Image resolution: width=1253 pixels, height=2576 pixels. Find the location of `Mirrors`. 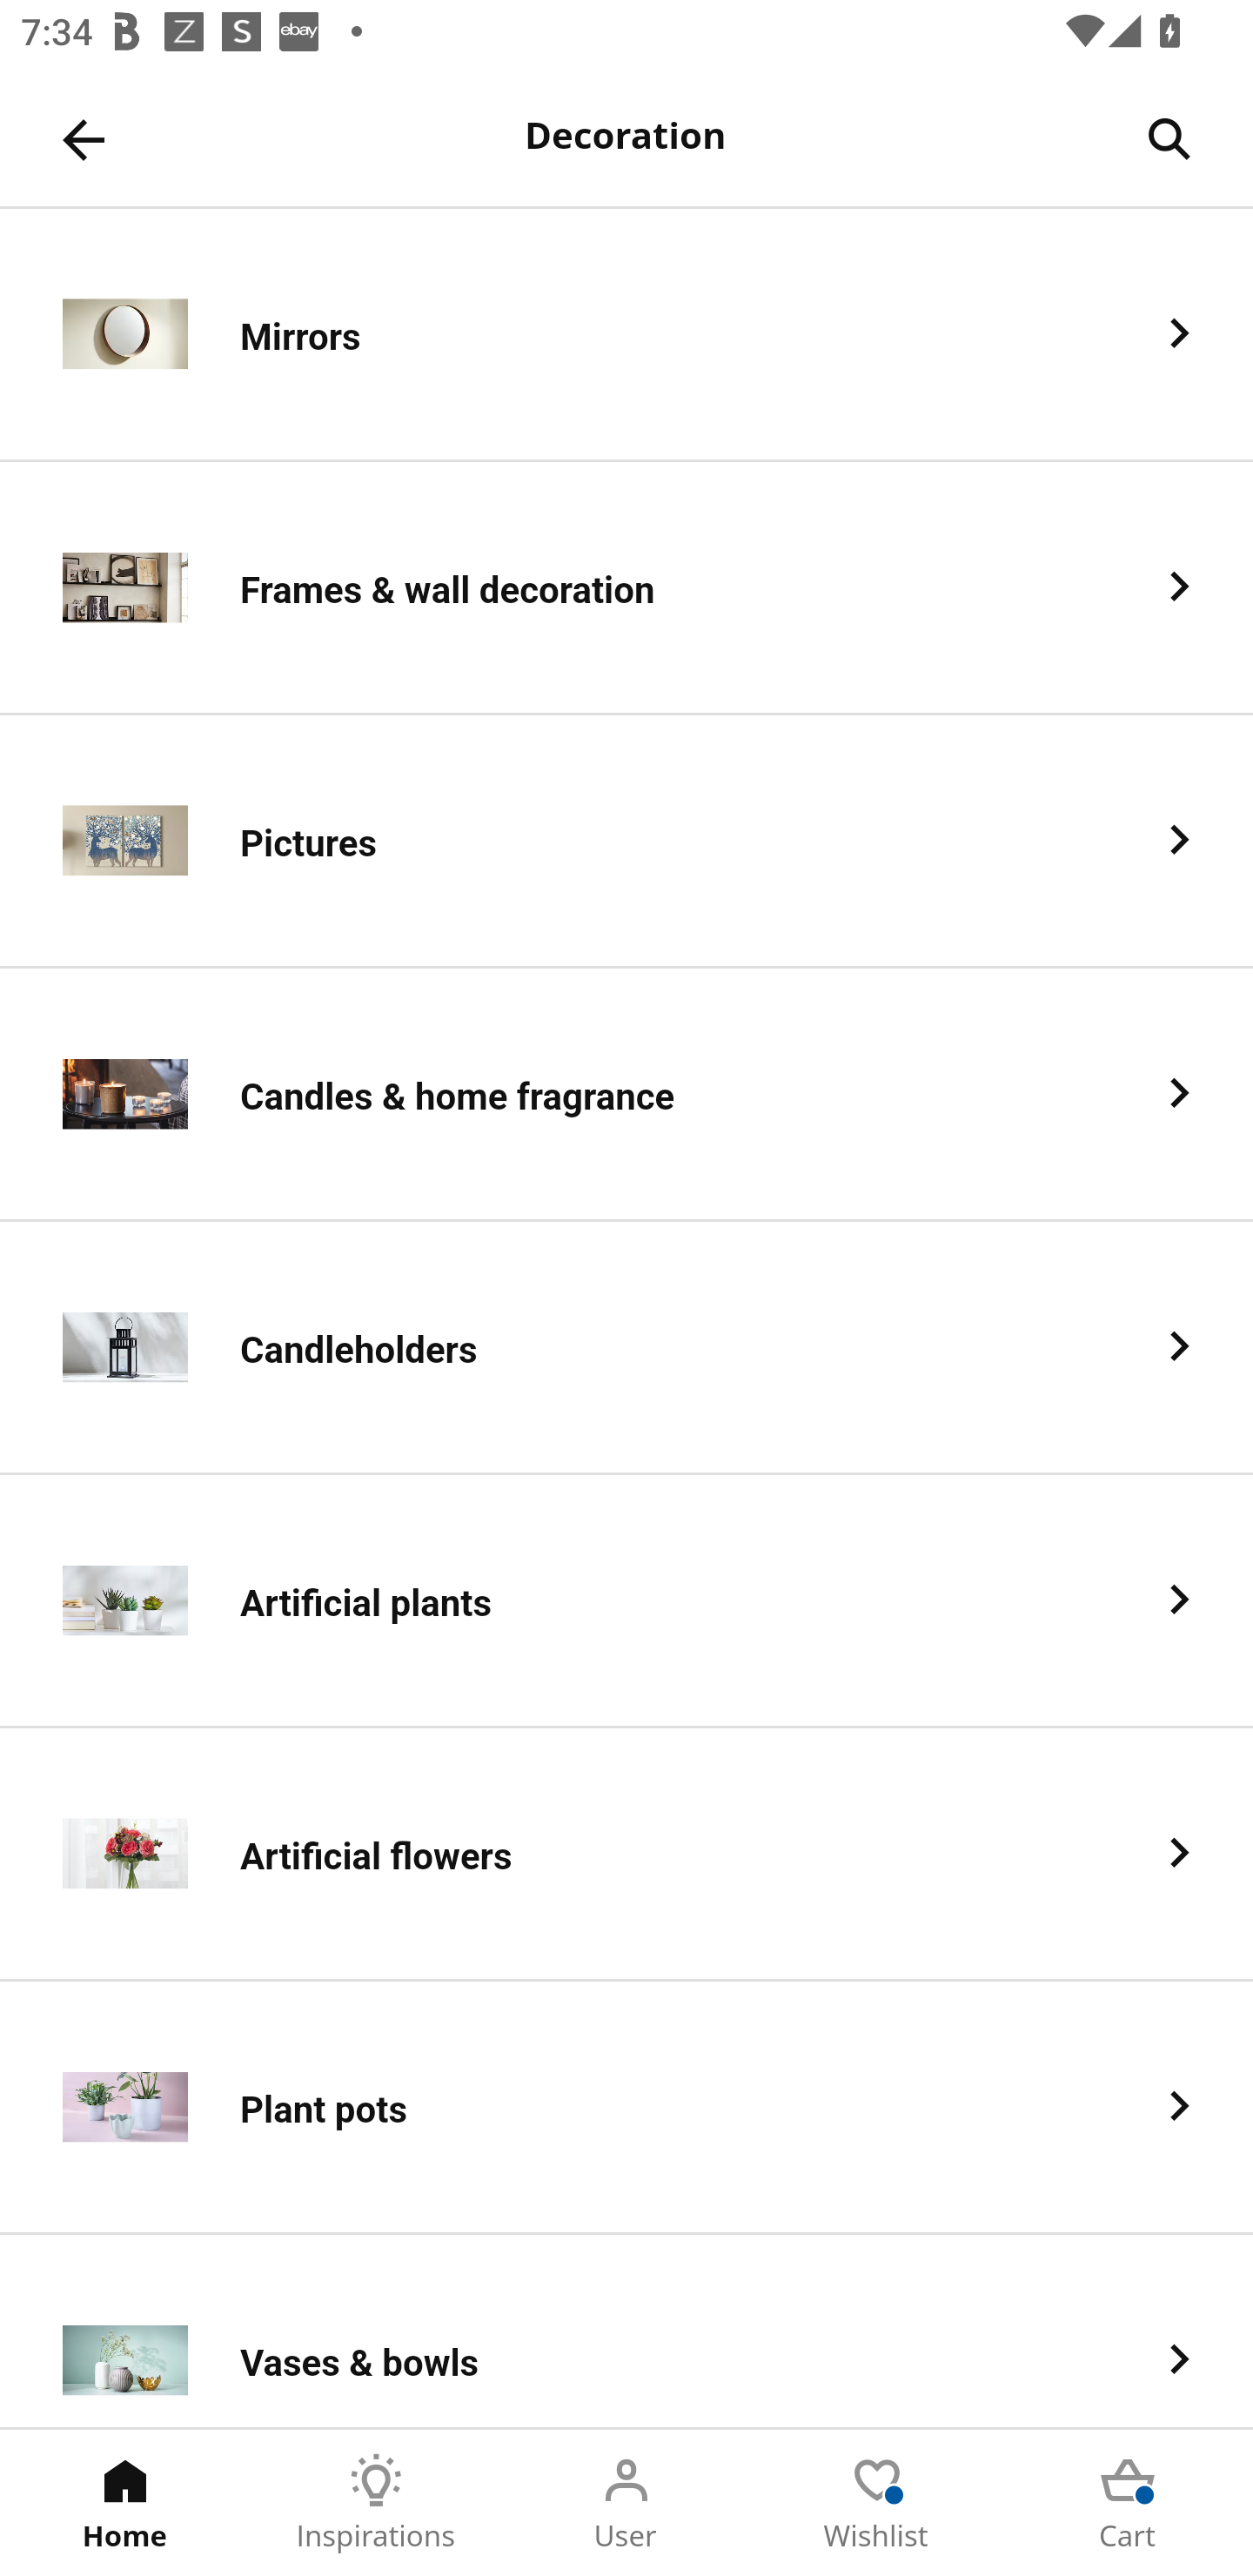

Mirrors is located at coordinates (626, 334).